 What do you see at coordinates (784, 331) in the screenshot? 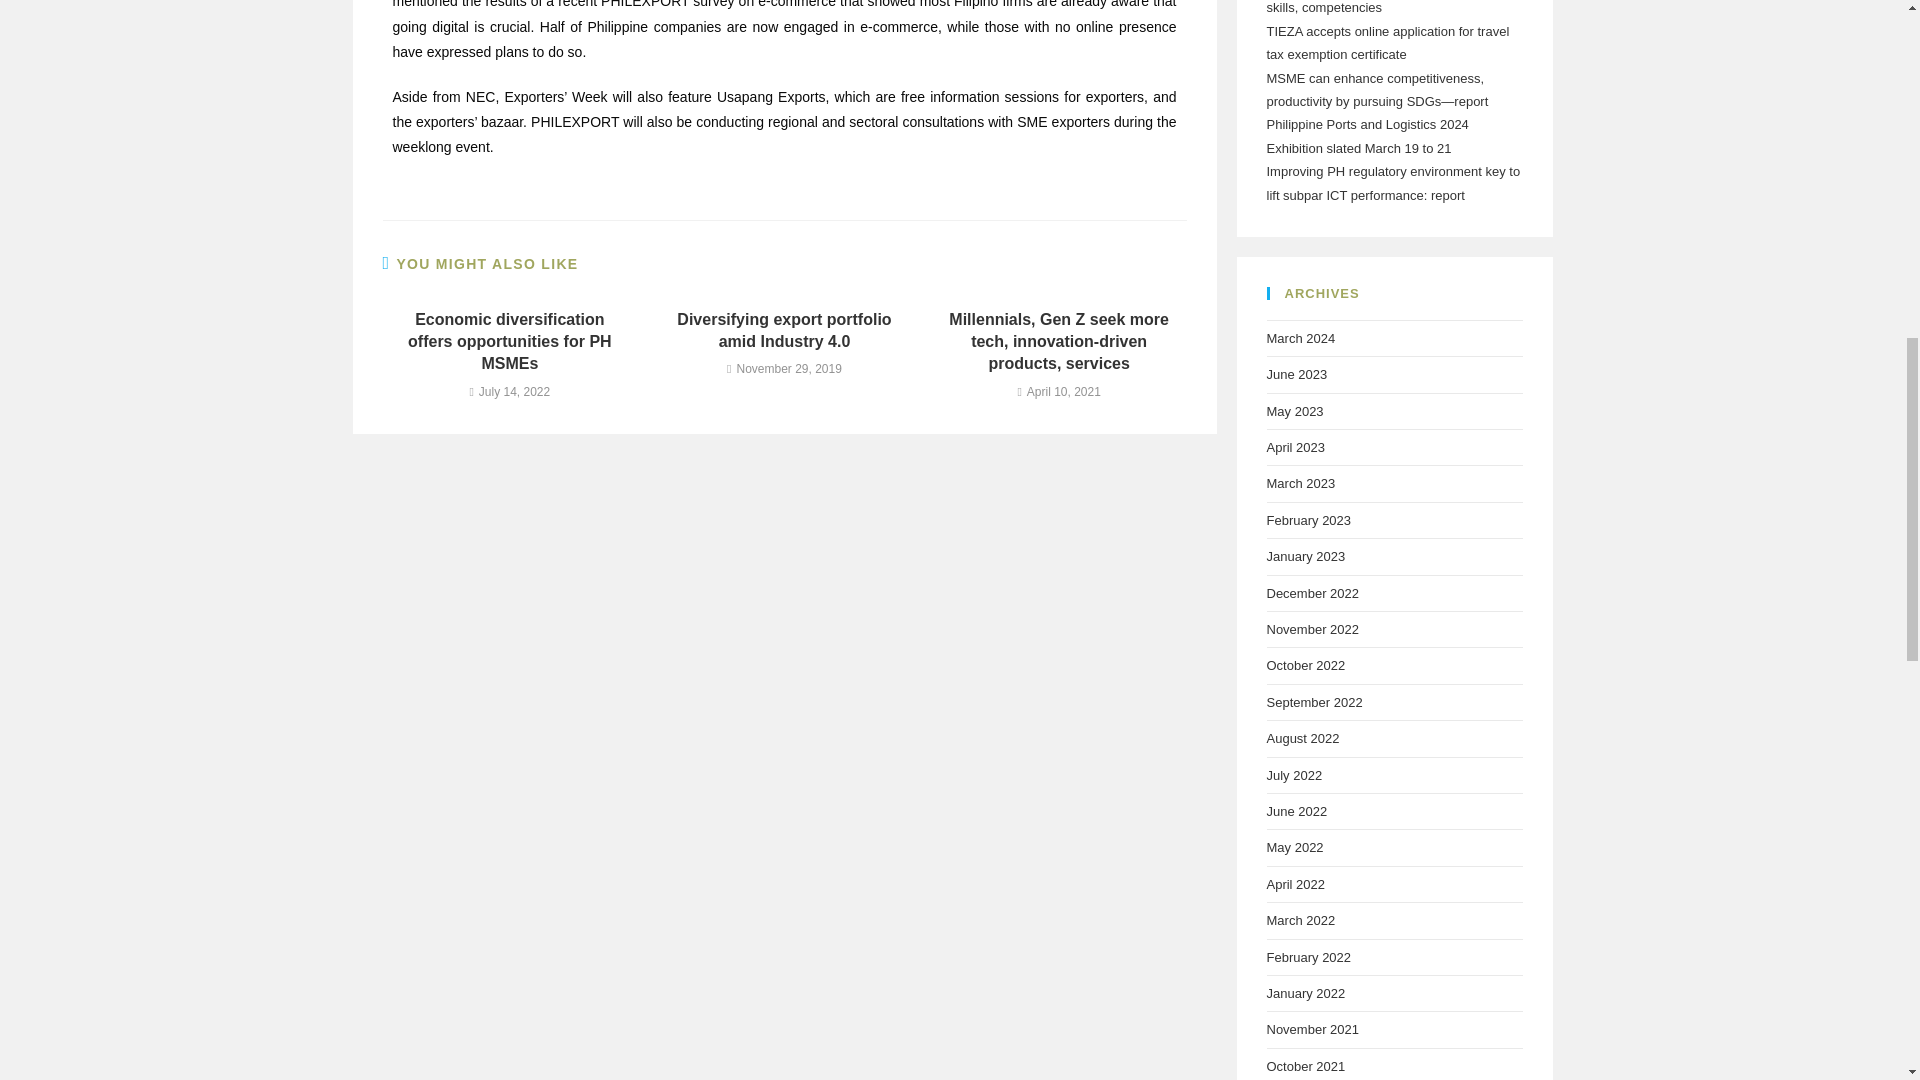
I see `Diversifying export portfolio amid Industry 4.0` at bounding box center [784, 331].